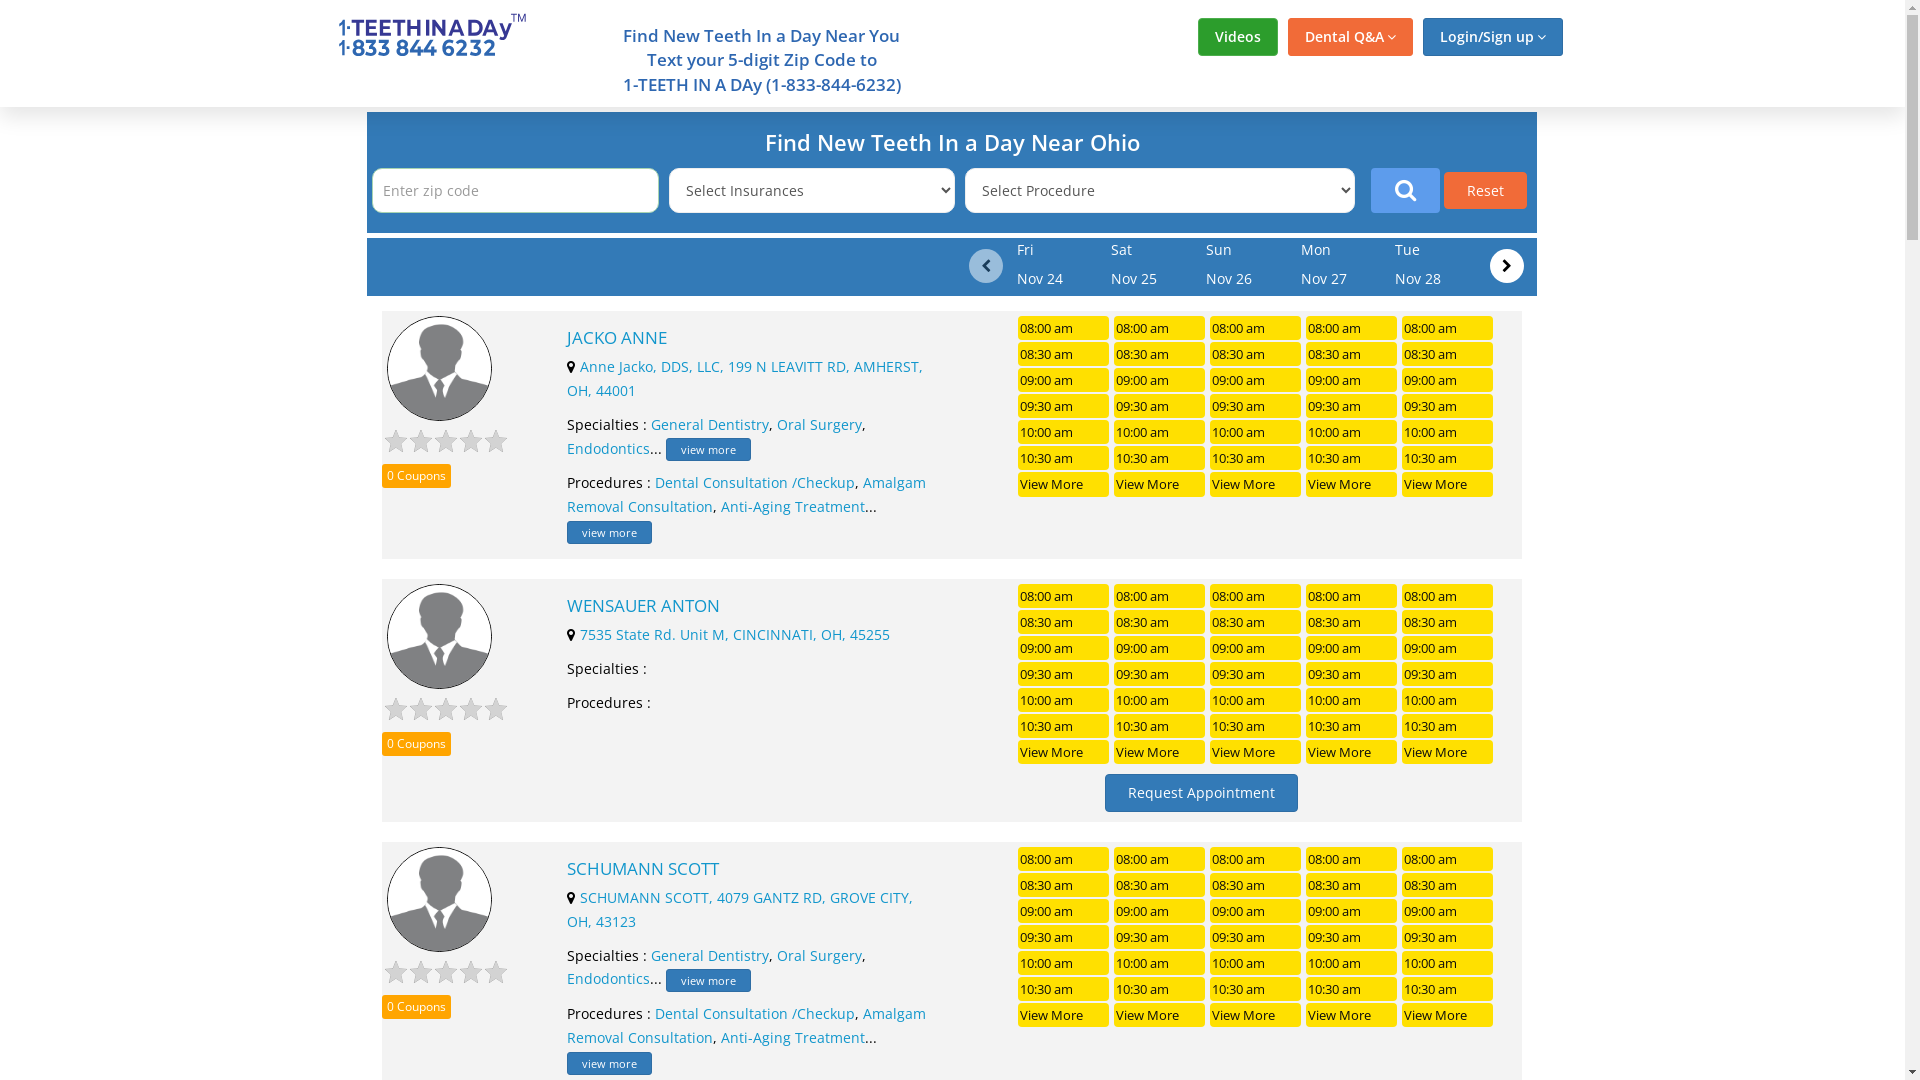 This screenshot has height=1080, width=1920. Describe the element at coordinates (1486, 190) in the screenshot. I see `Reset` at that location.